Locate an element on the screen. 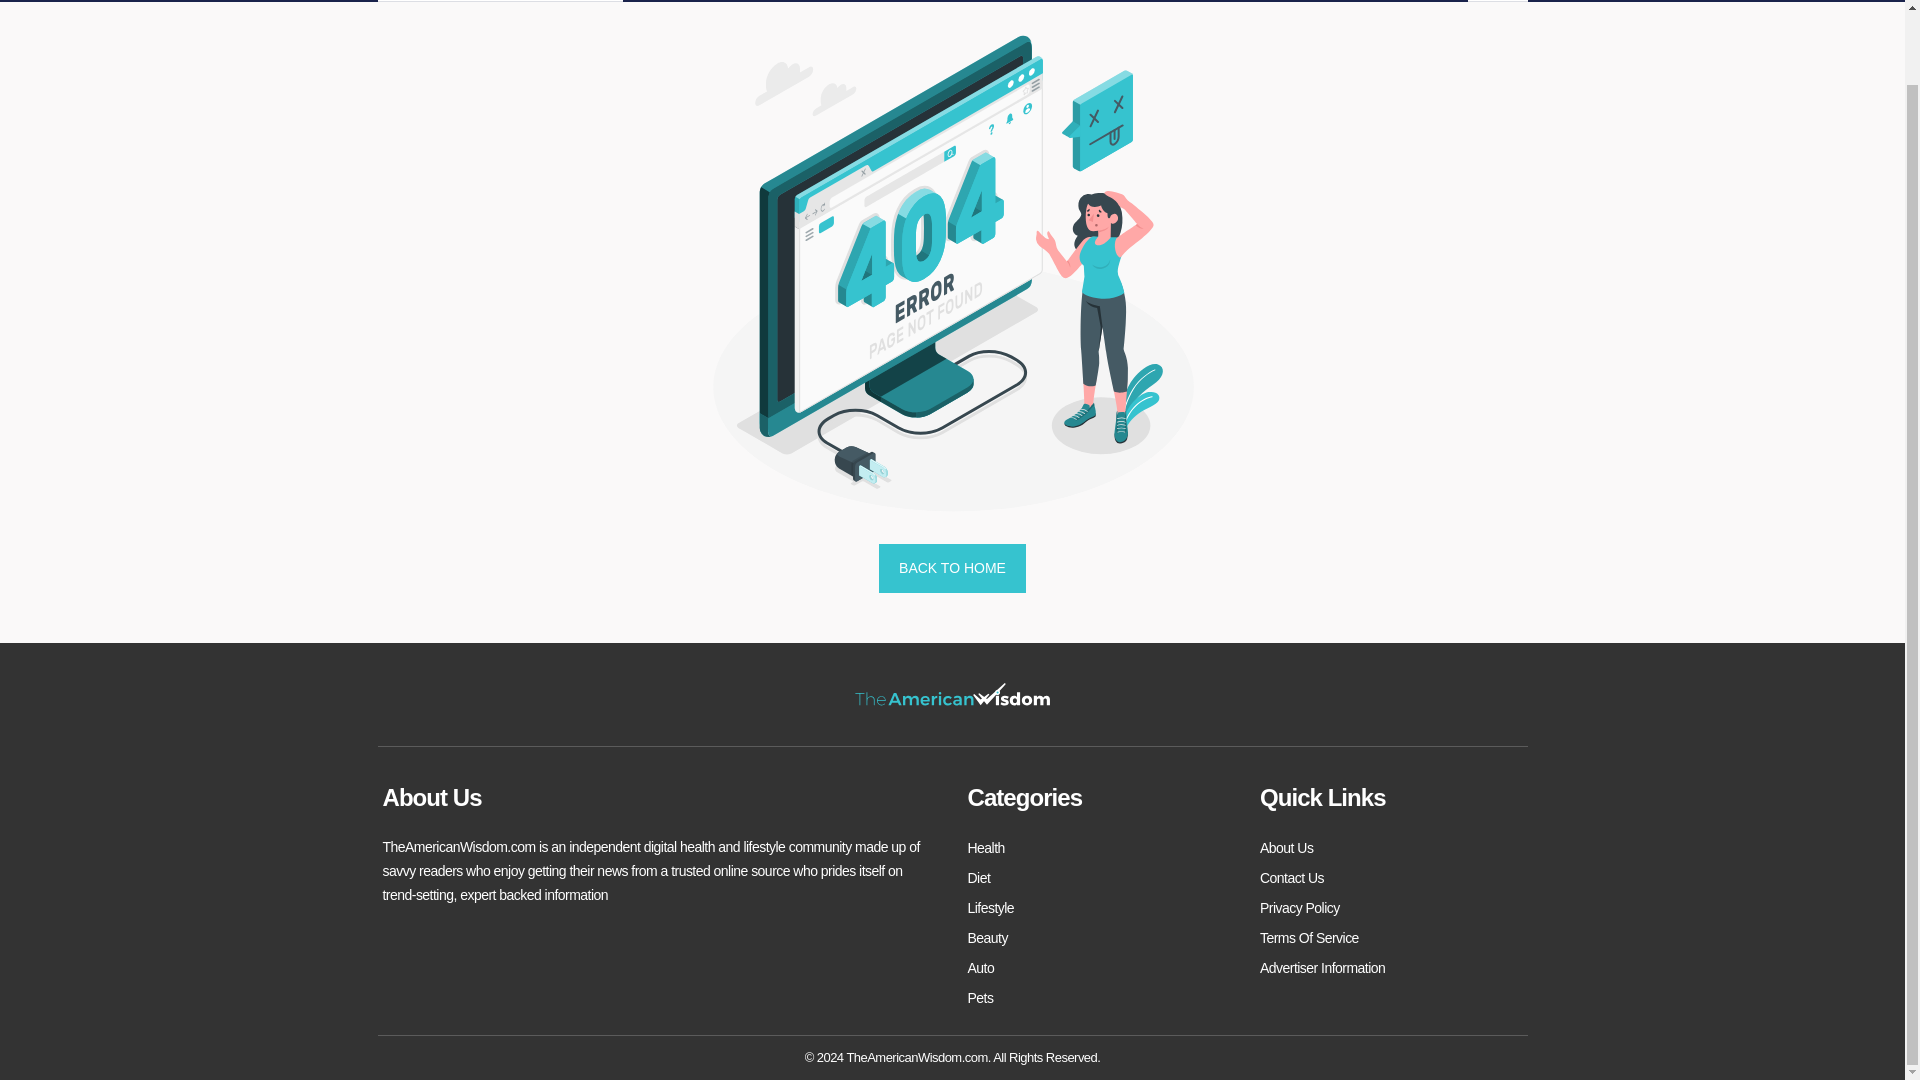 This screenshot has width=1920, height=1080. Privacy Policy is located at coordinates (1300, 908).